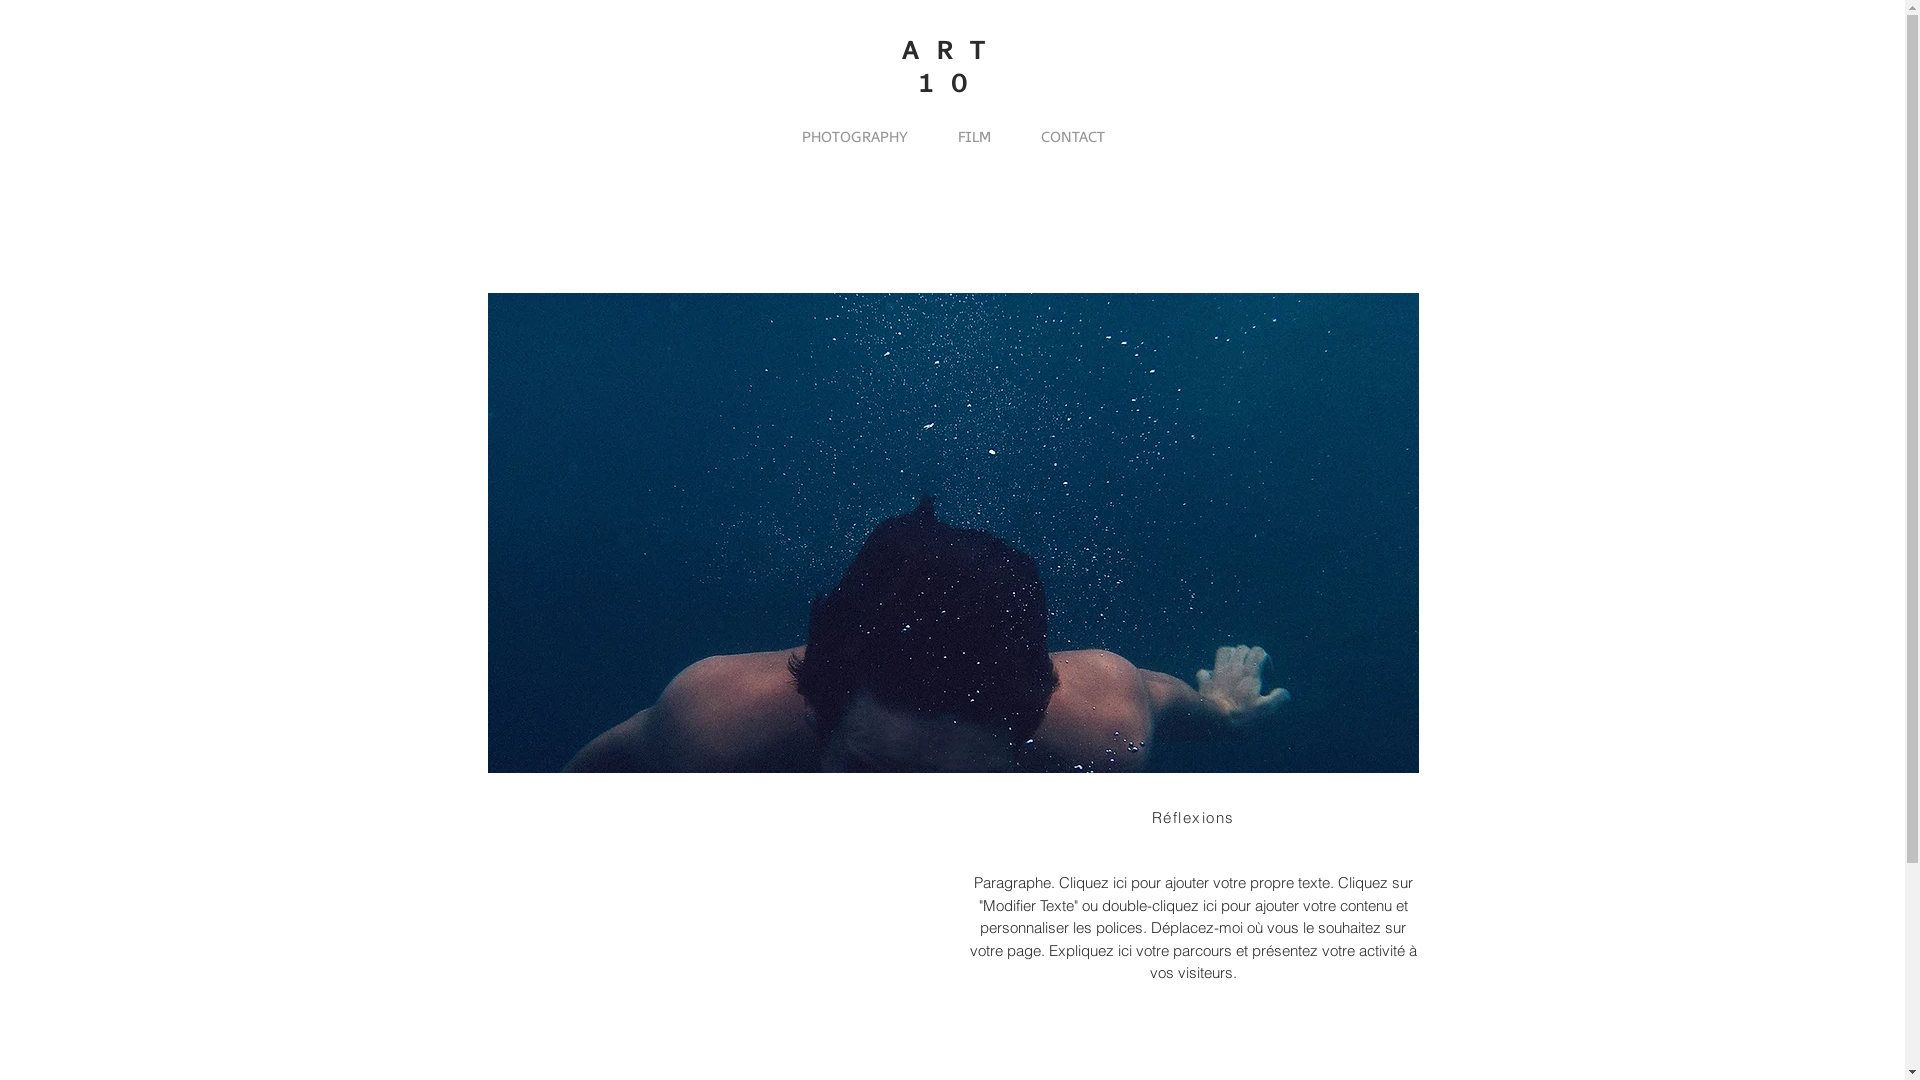 The image size is (1920, 1080). Describe the element at coordinates (974, 138) in the screenshot. I see `FILM` at that location.